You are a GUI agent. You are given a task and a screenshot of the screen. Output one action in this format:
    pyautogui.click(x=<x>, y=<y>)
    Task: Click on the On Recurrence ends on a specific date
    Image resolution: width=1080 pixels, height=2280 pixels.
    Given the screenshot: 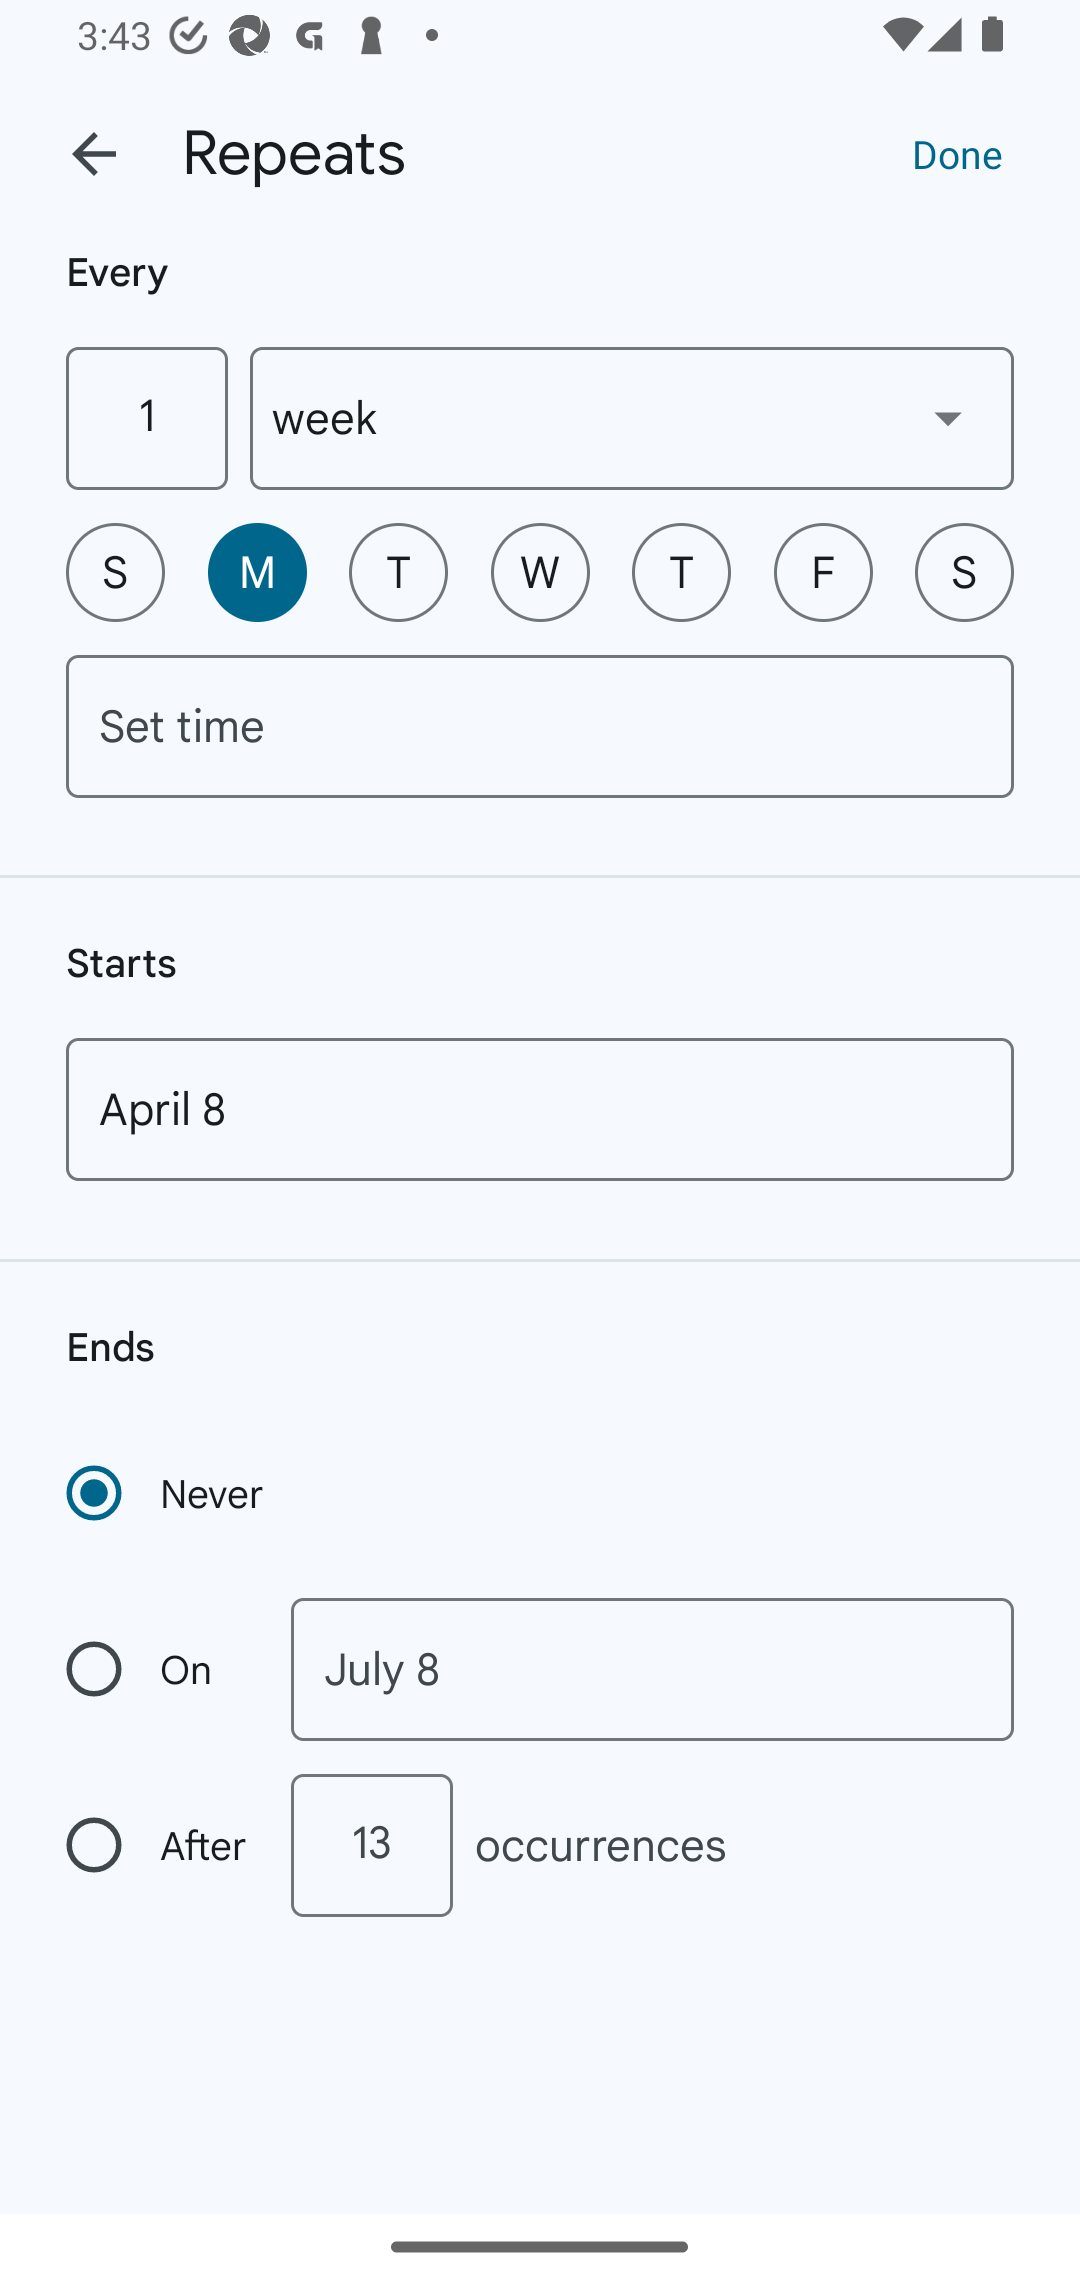 What is the action you would take?
    pyautogui.click(x=158, y=1670)
    